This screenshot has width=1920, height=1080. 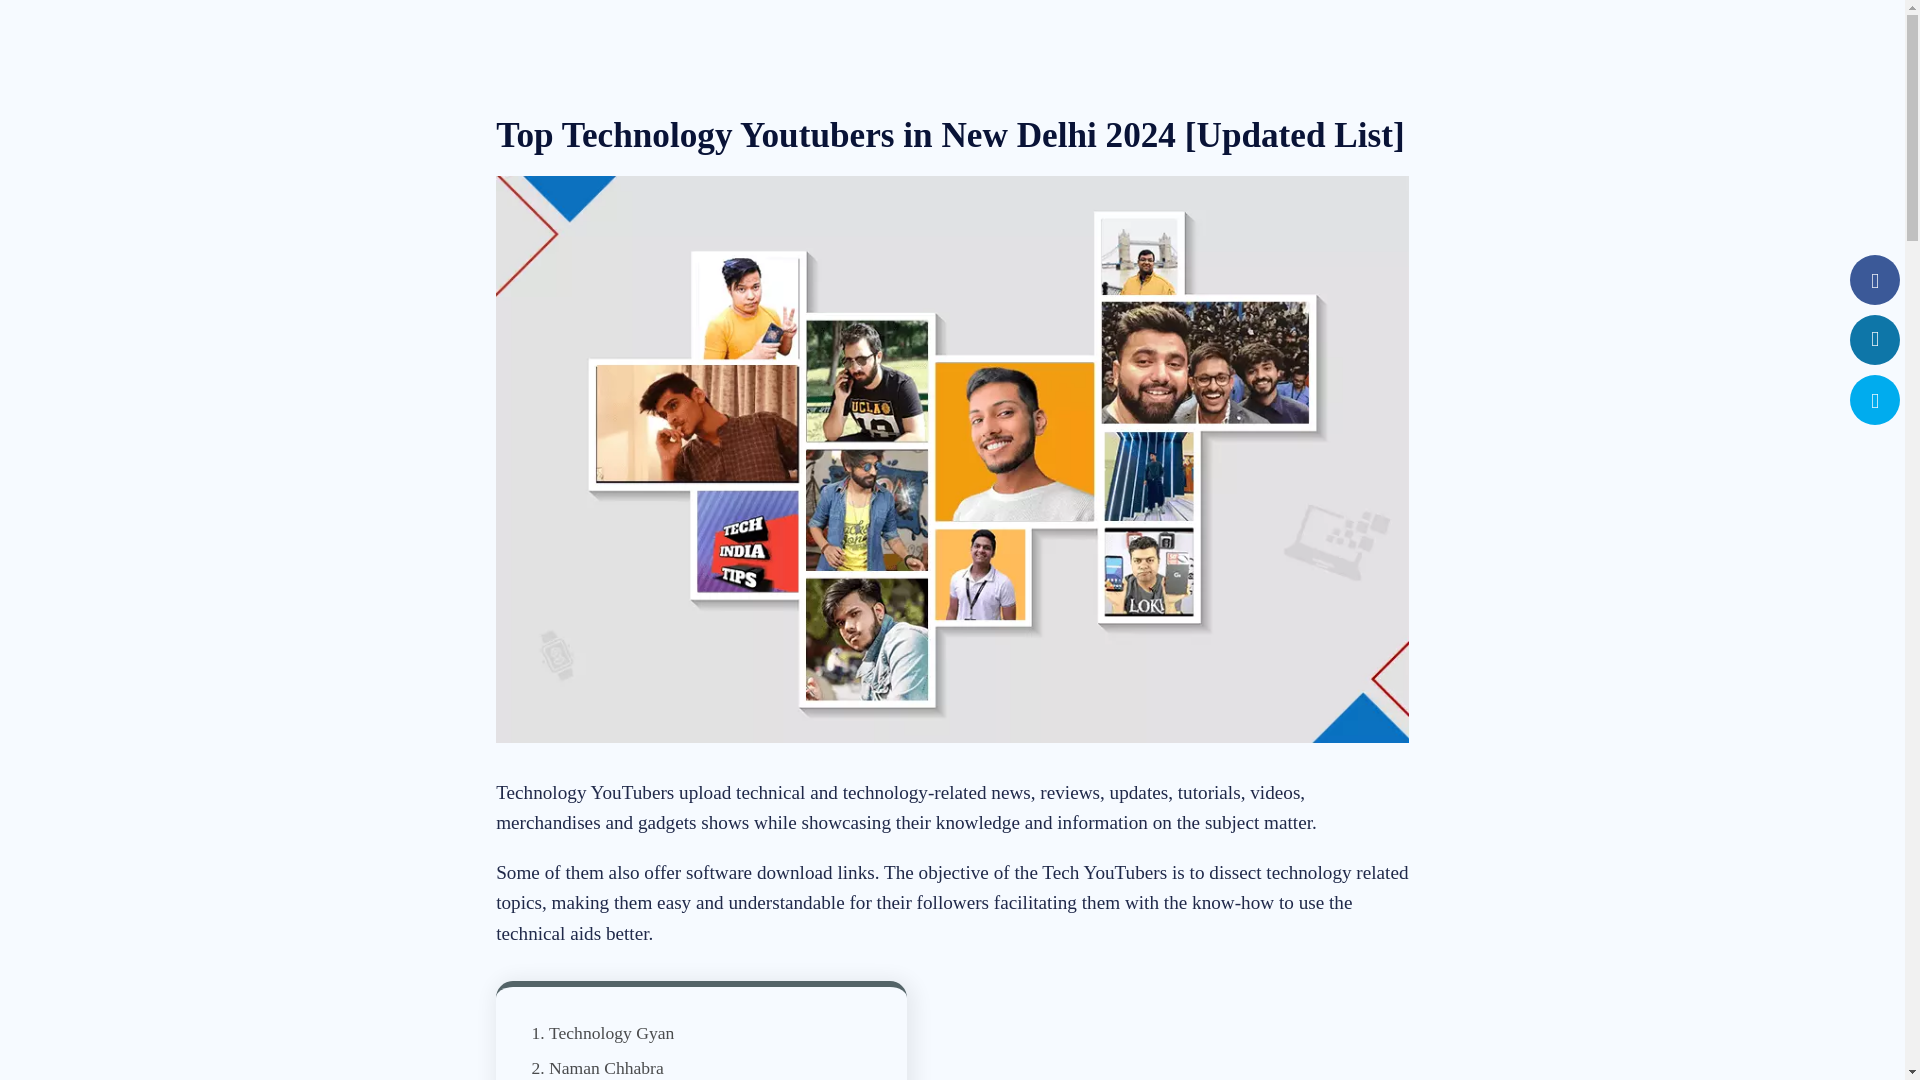 What do you see at coordinates (611, 1032) in the screenshot?
I see `Technology Gyan` at bounding box center [611, 1032].